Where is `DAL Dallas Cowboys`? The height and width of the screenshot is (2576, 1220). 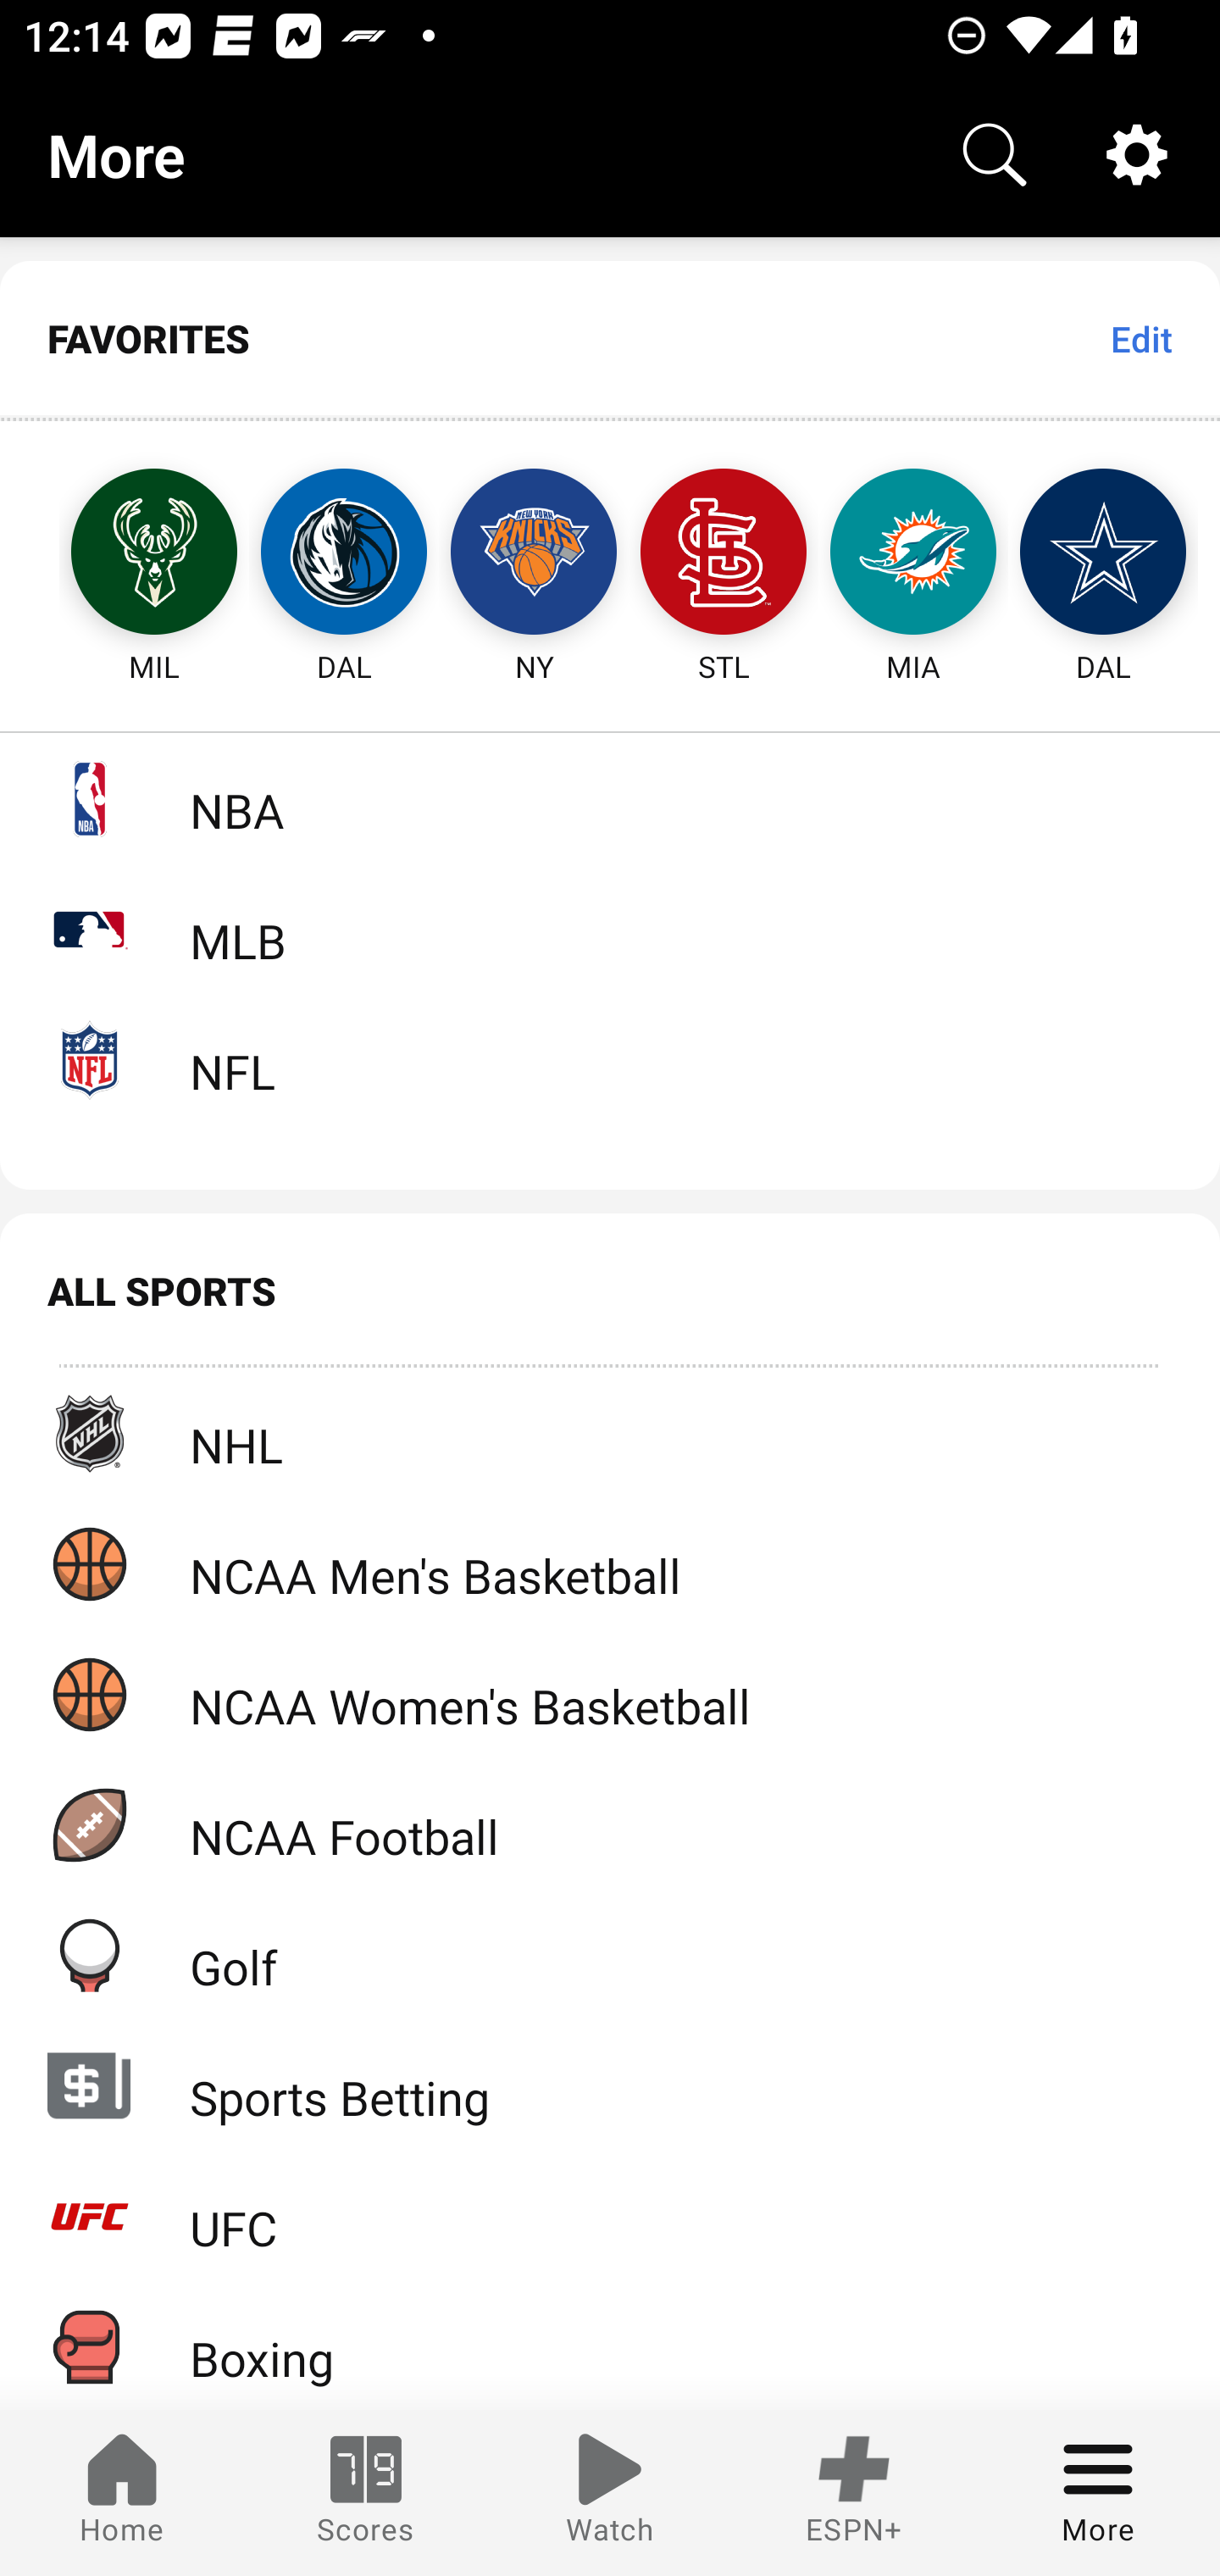 DAL Dallas Cowboys is located at coordinates (1103, 552).